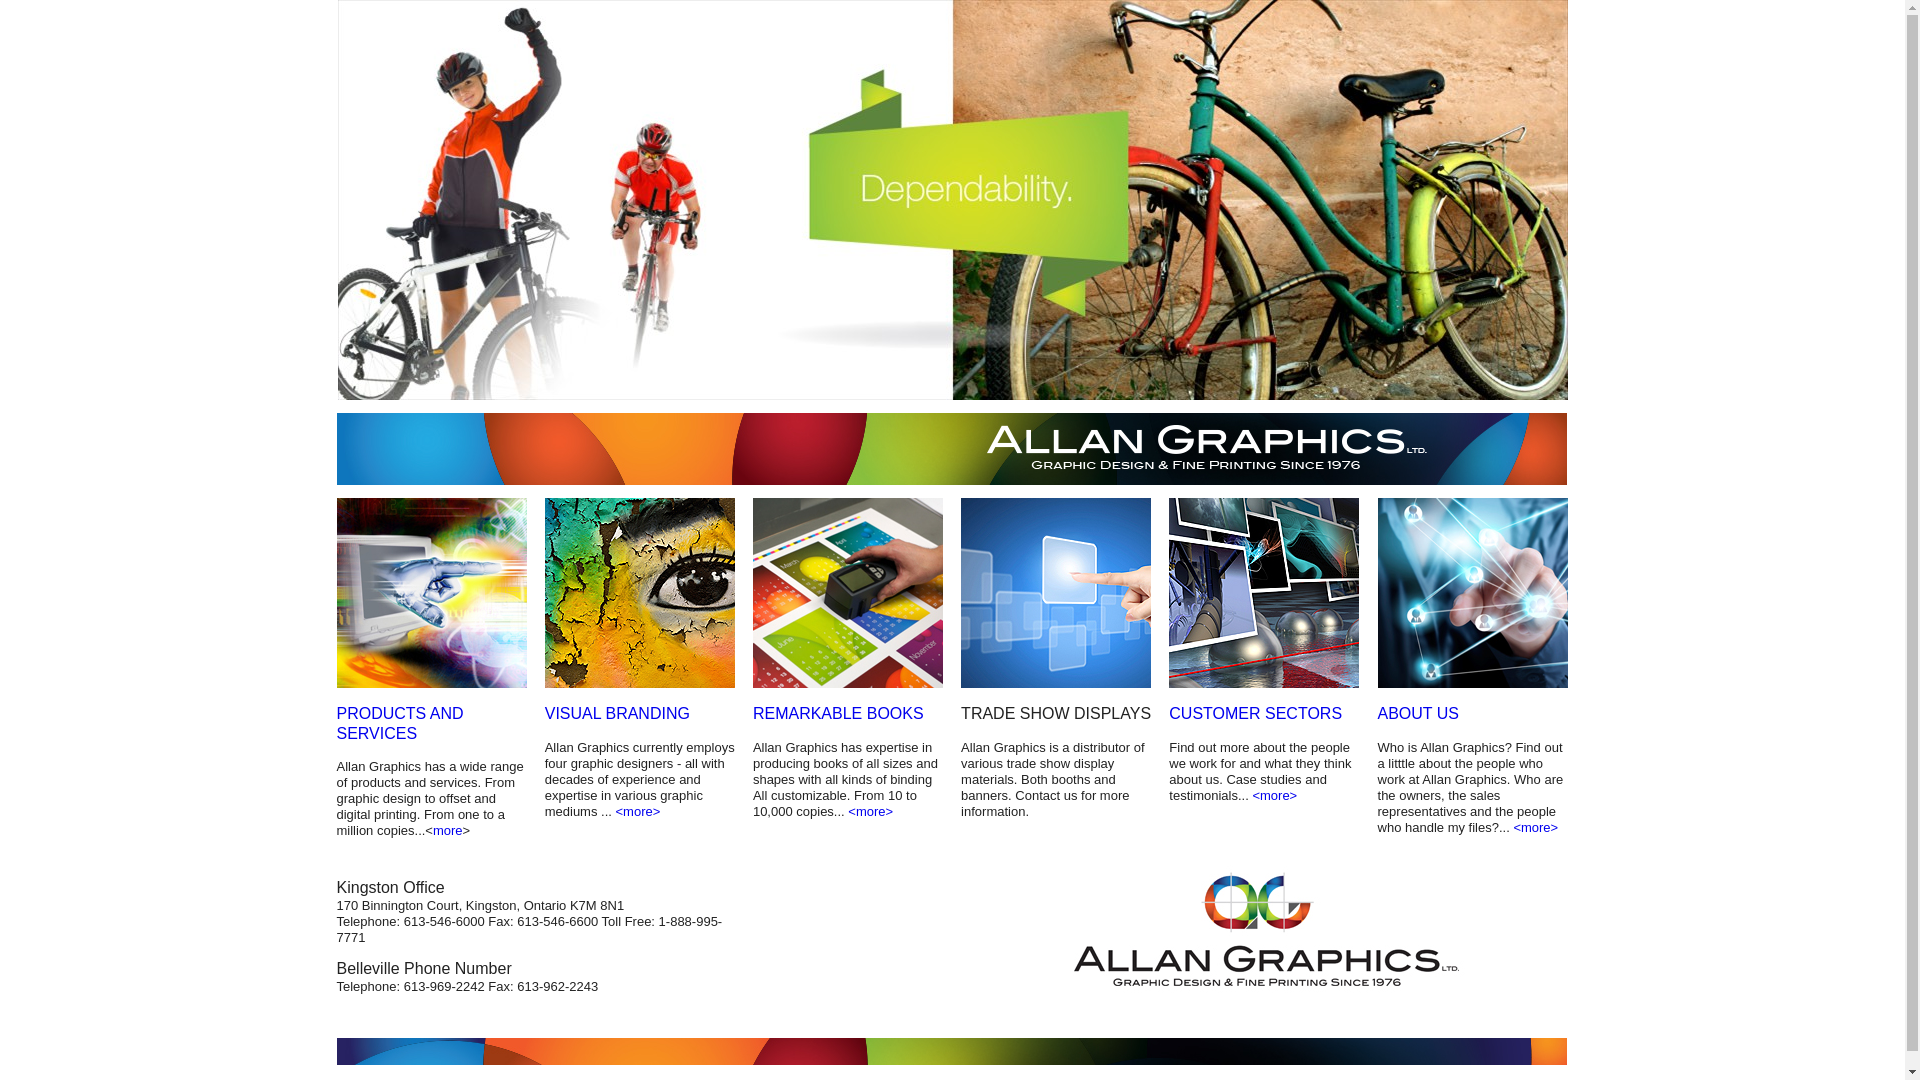 The height and width of the screenshot is (1080, 1920). What do you see at coordinates (838, 714) in the screenshot?
I see `REMARKABLE BOOKS` at bounding box center [838, 714].